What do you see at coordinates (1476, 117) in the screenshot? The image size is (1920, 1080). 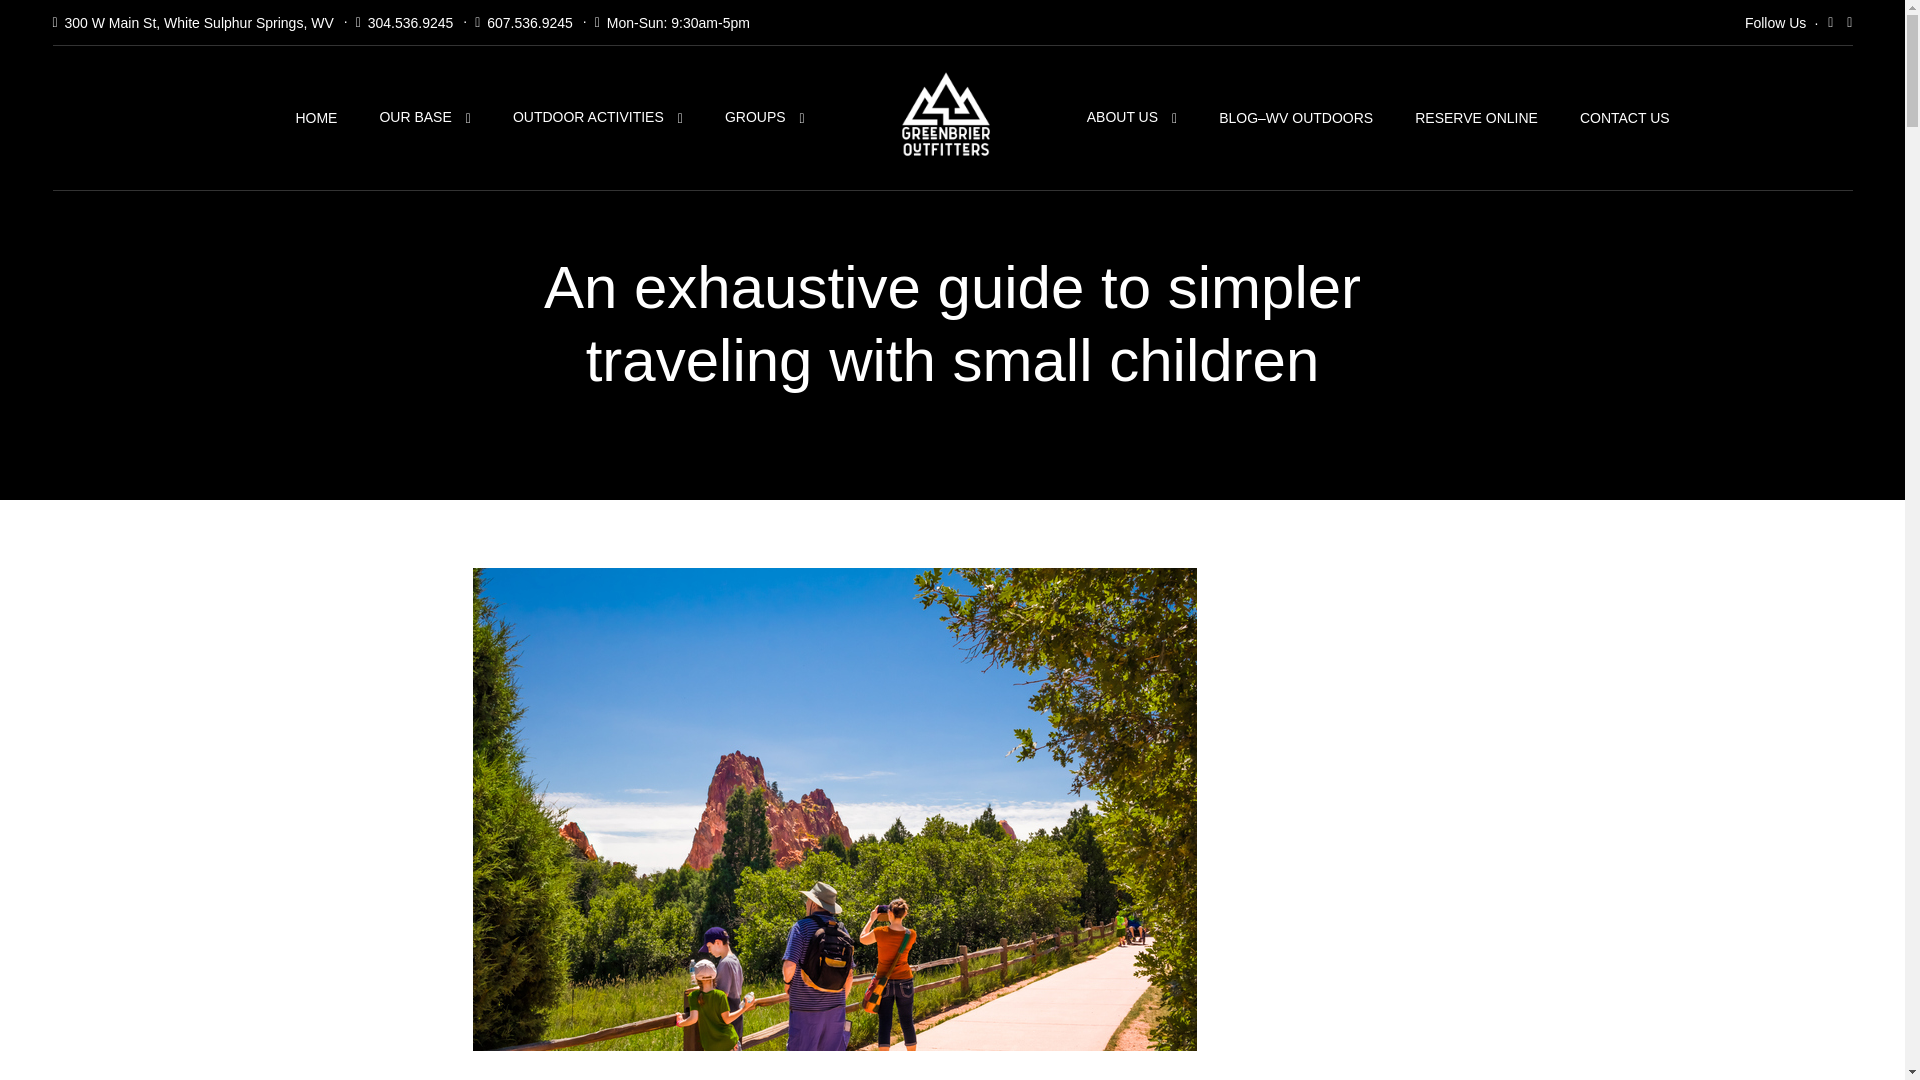 I see `RESERVE ONLINE` at bounding box center [1476, 117].